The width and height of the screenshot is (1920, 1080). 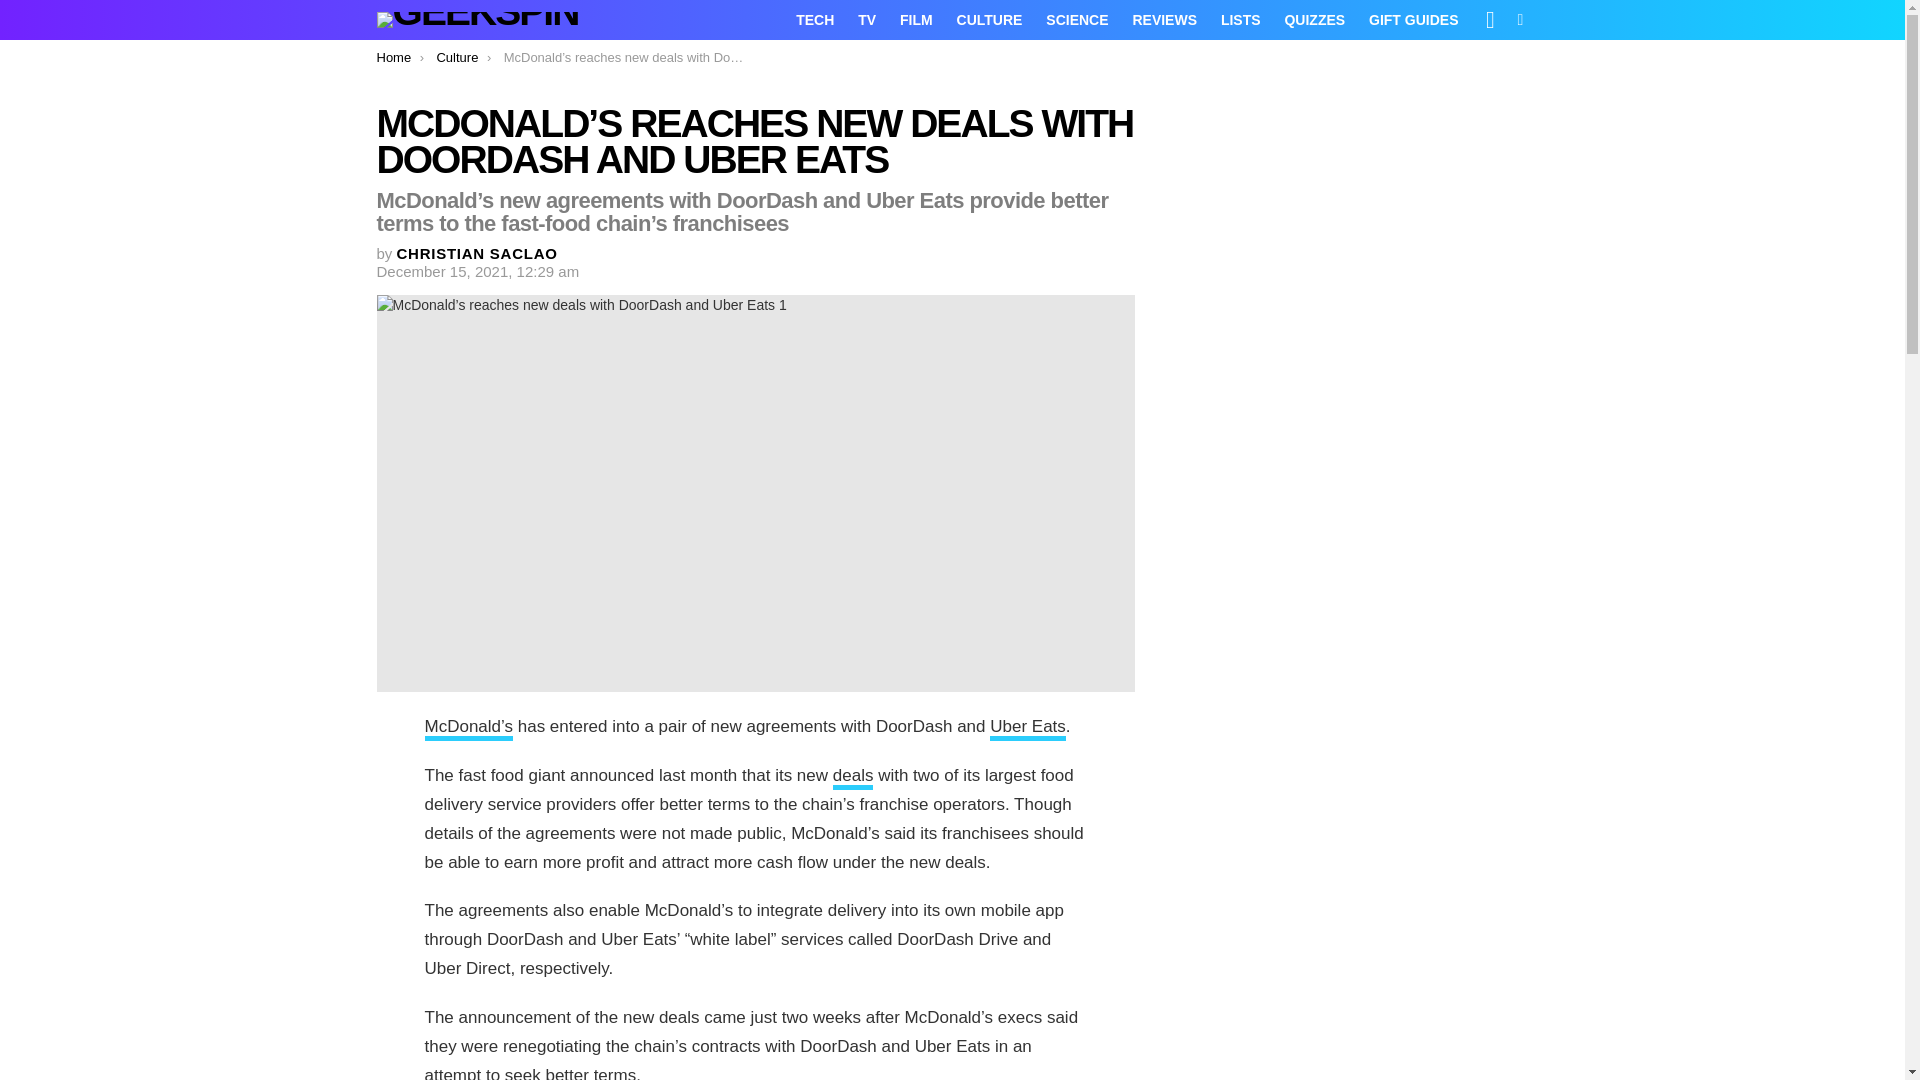 What do you see at coordinates (1028, 728) in the screenshot?
I see `Uber Eats` at bounding box center [1028, 728].